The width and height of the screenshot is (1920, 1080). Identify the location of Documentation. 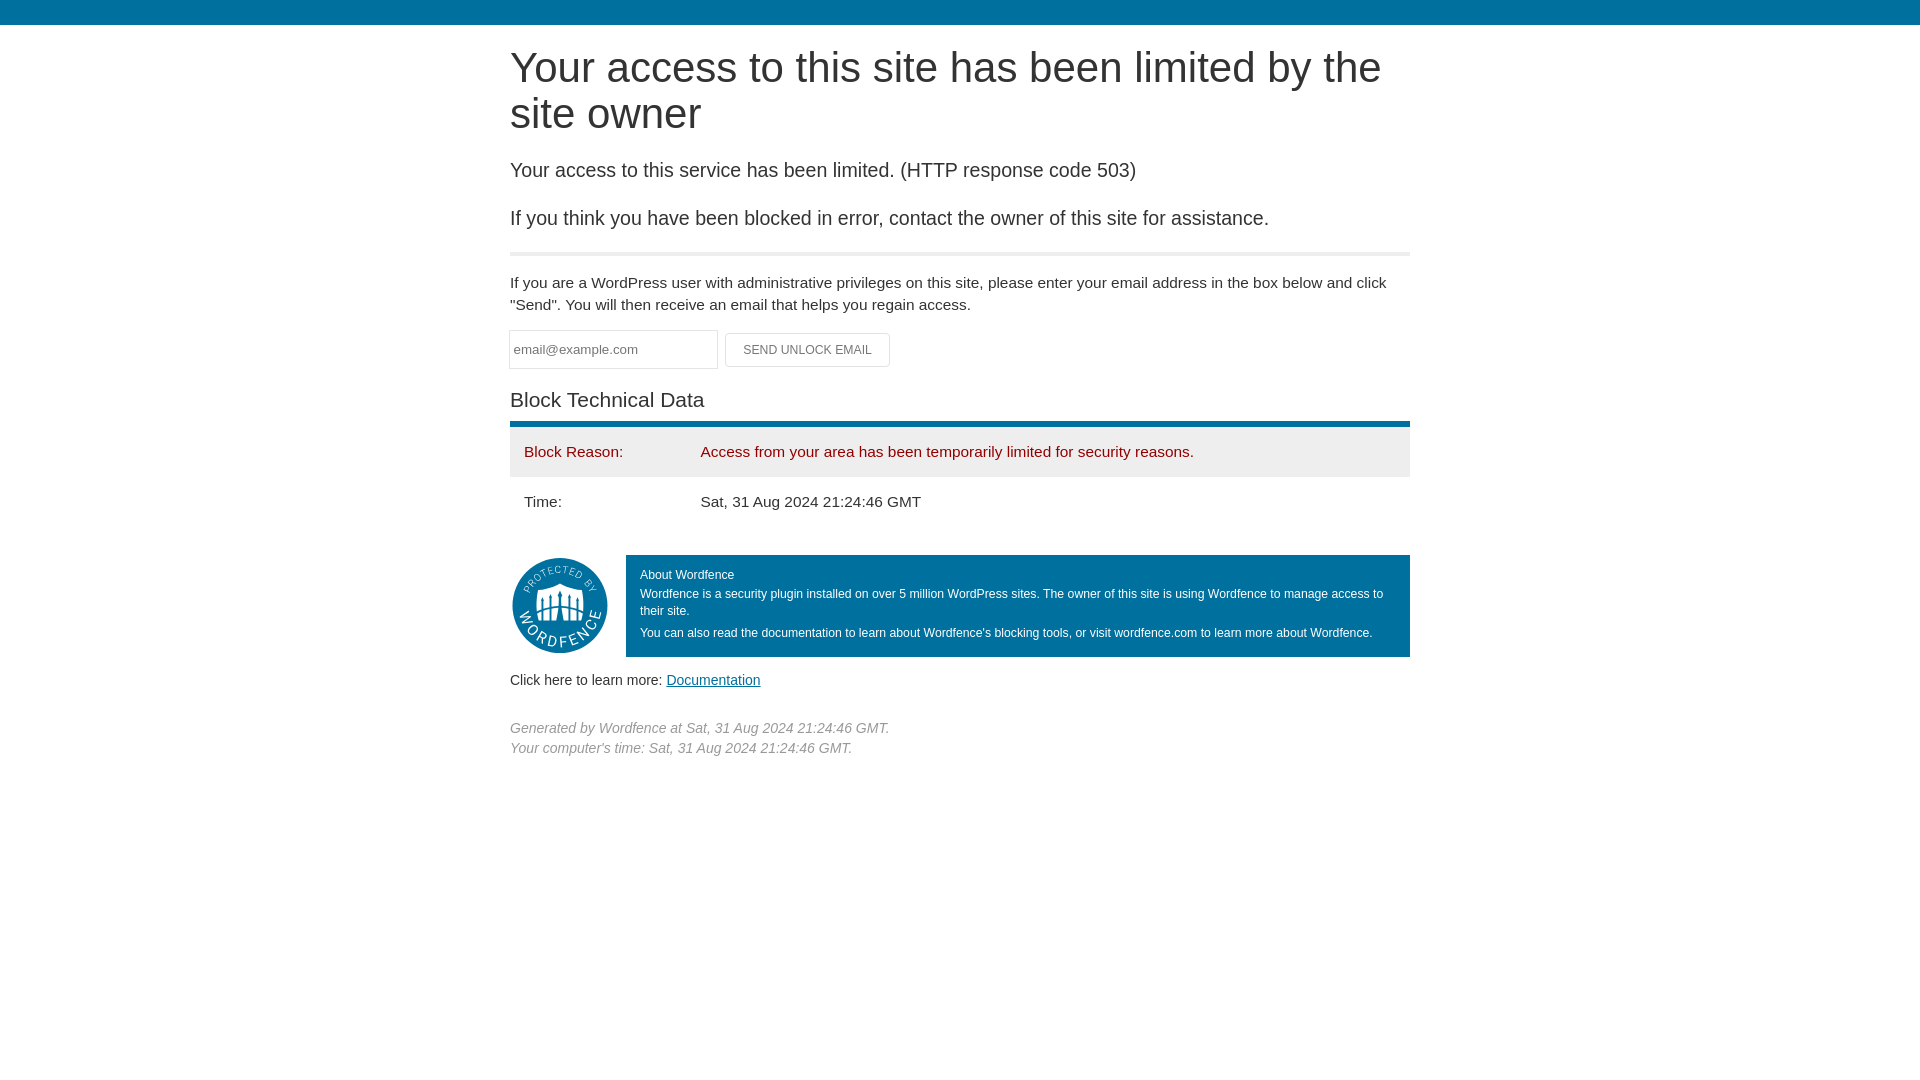
(713, 679).